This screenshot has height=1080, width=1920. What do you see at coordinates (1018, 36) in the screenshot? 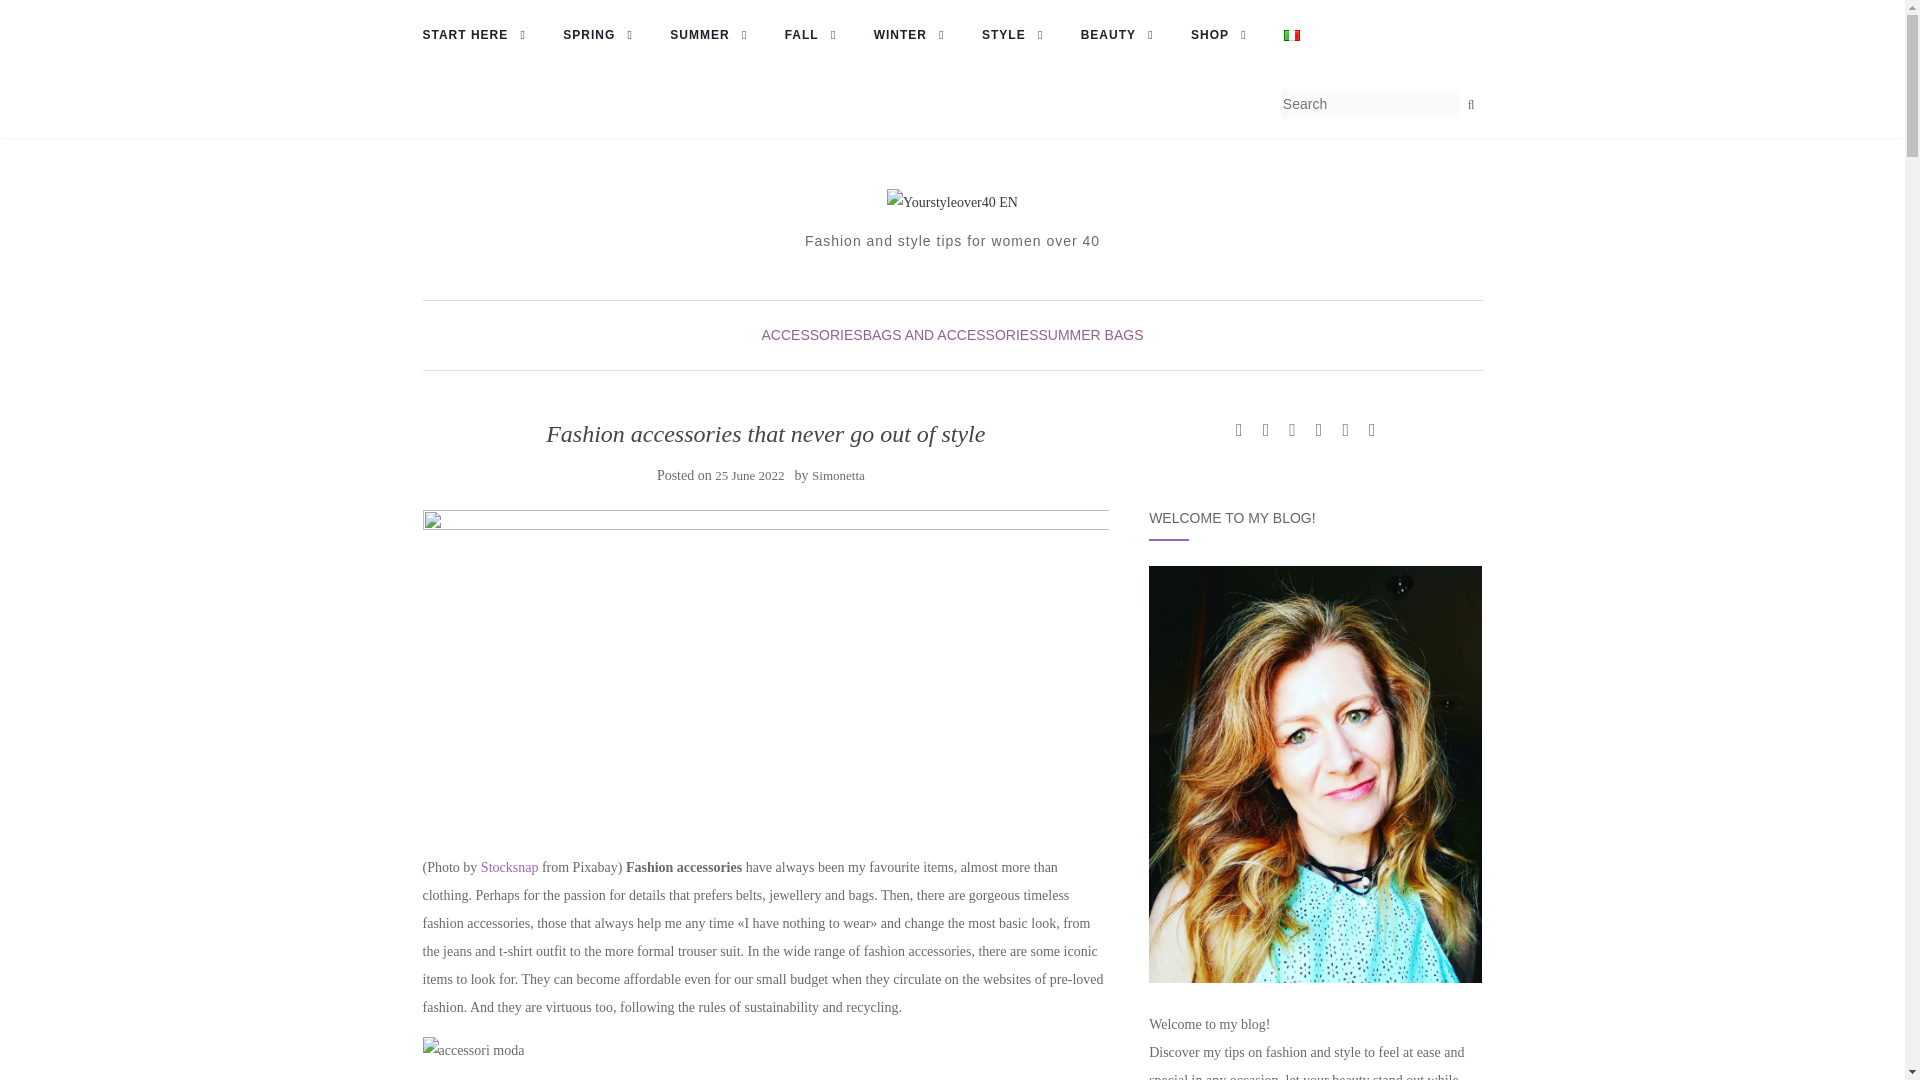
I see `STYLE` at bounding box center [1018, 36].